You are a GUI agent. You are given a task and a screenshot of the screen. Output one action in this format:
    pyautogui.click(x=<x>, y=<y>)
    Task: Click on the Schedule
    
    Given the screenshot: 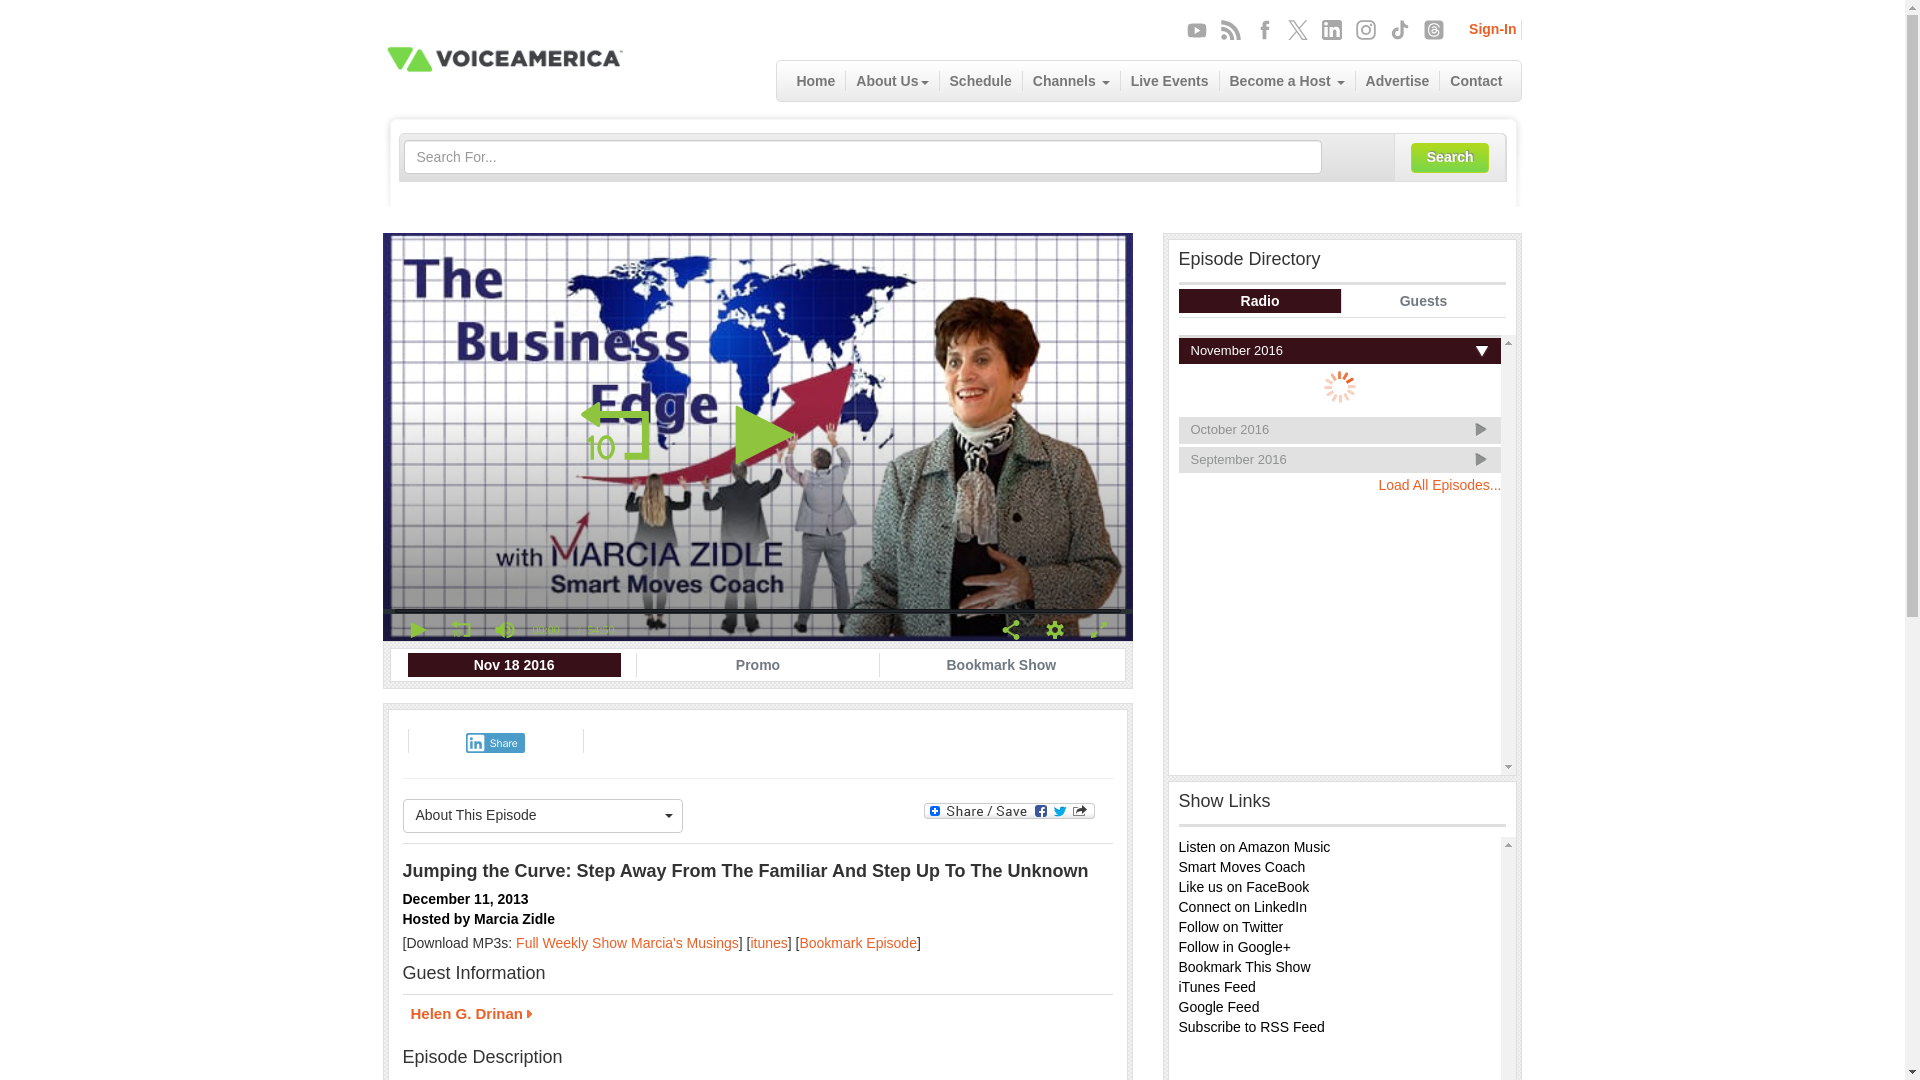 What is the action you would take?
    pyautogui.click(x=982, y=80)
    